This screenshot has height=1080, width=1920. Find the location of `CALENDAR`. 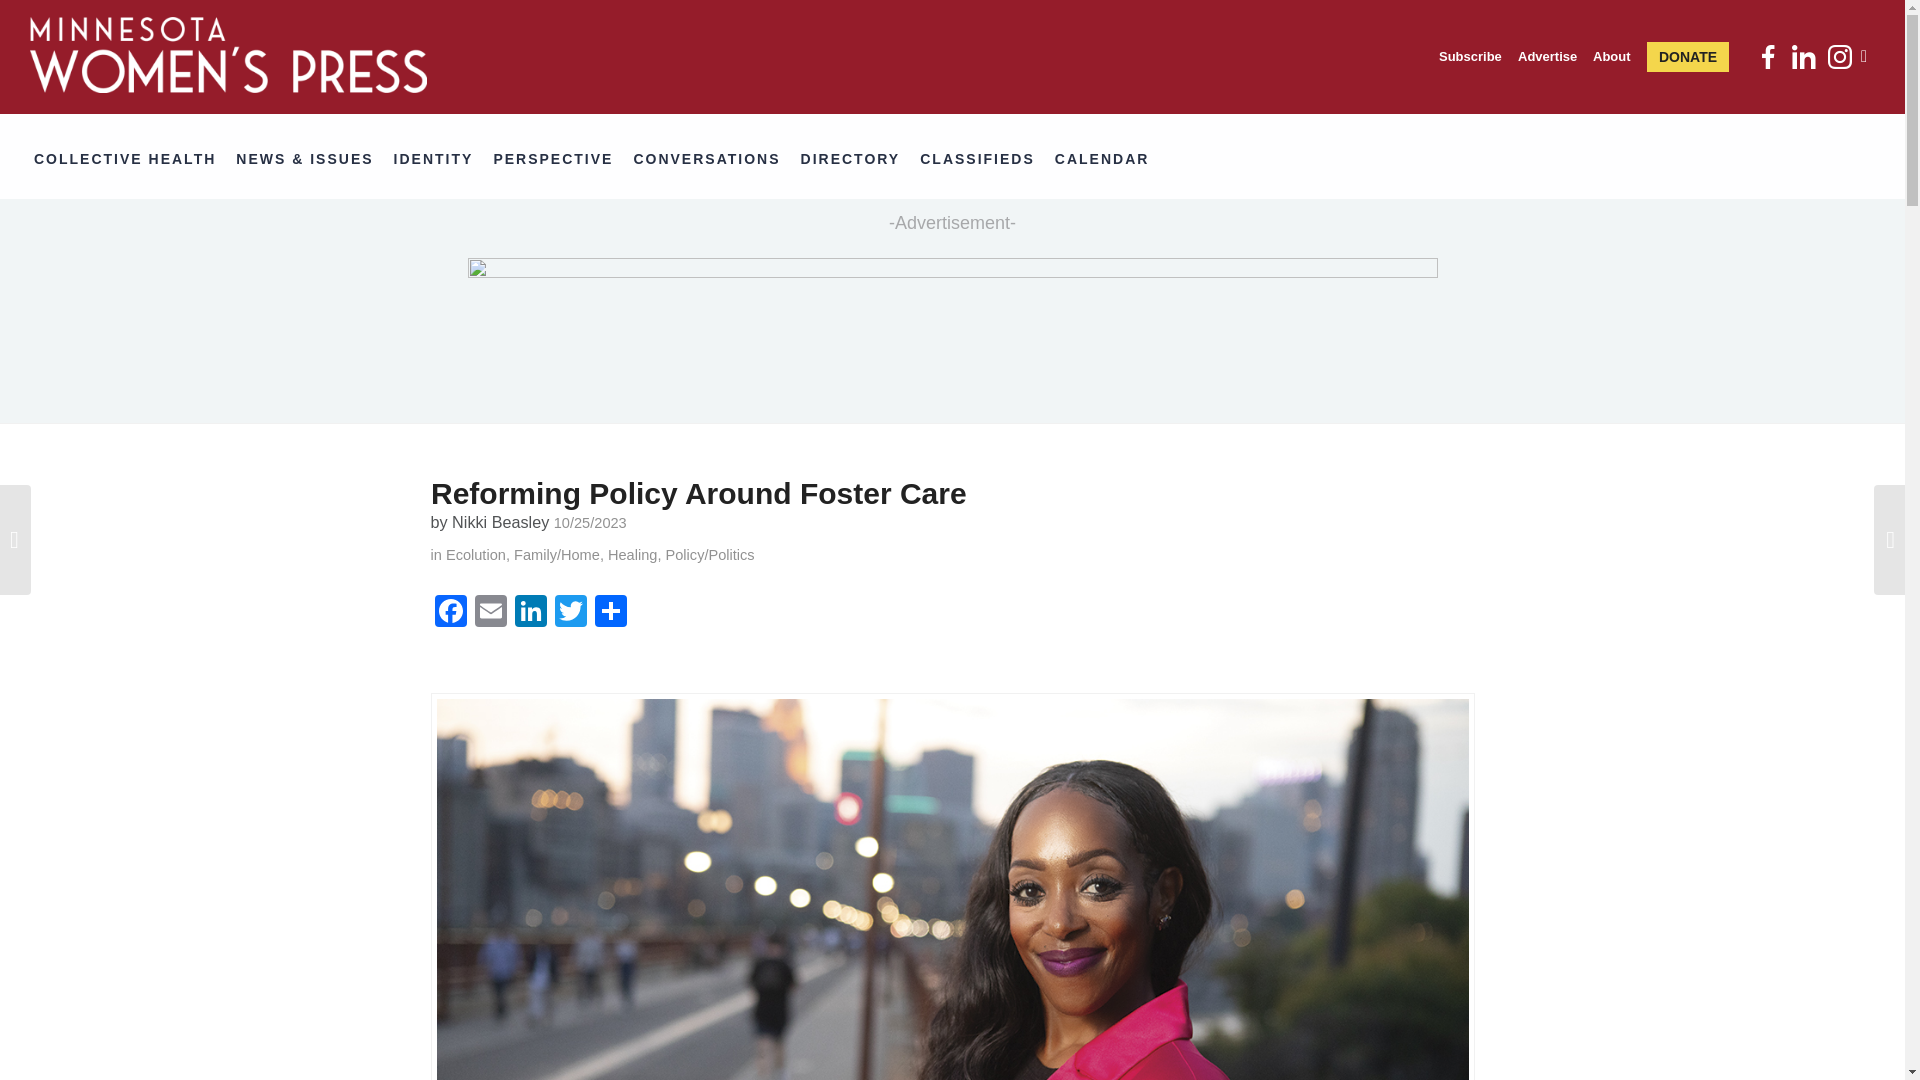

CALENDAR is located at coordinates (1110, 159).